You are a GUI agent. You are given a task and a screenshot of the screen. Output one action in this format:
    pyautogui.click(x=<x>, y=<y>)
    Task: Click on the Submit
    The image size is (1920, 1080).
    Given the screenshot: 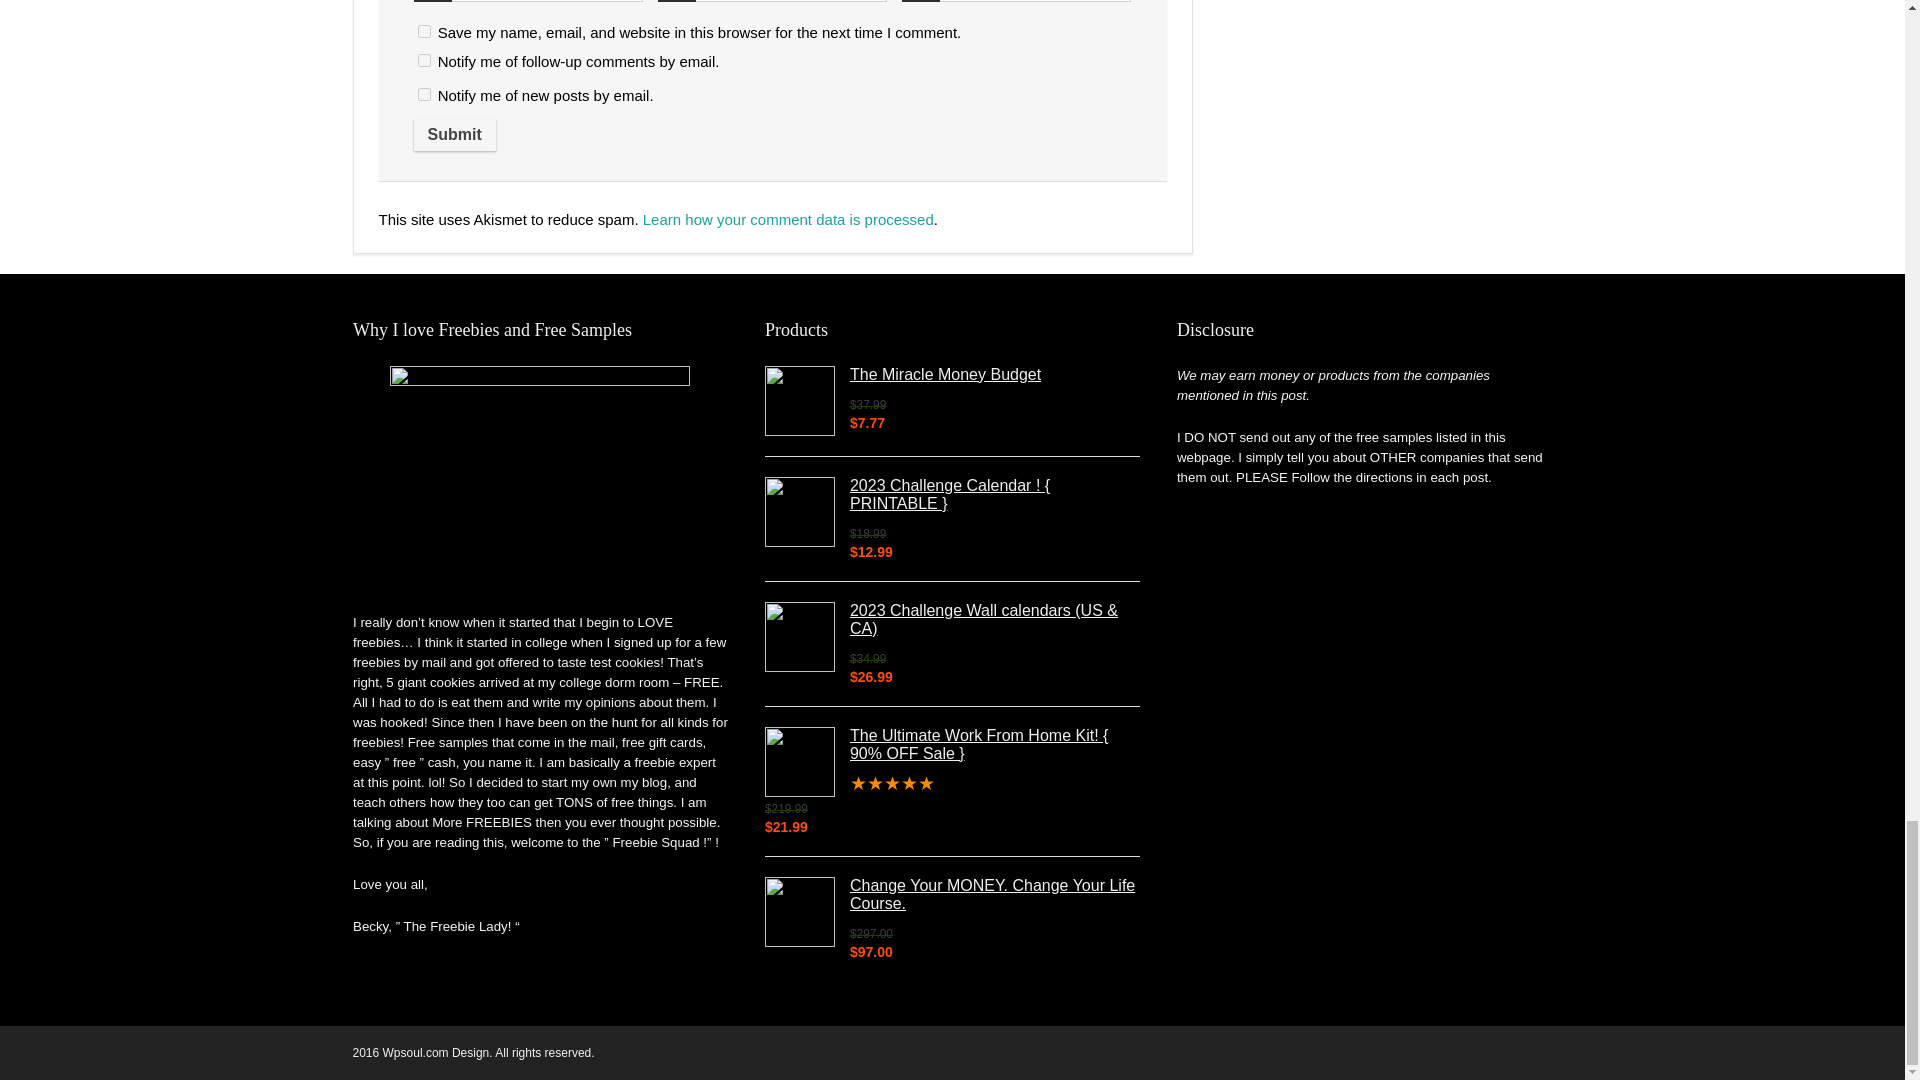 What is the action you would take?
    pyautogui.click(x=454, y=134)
    